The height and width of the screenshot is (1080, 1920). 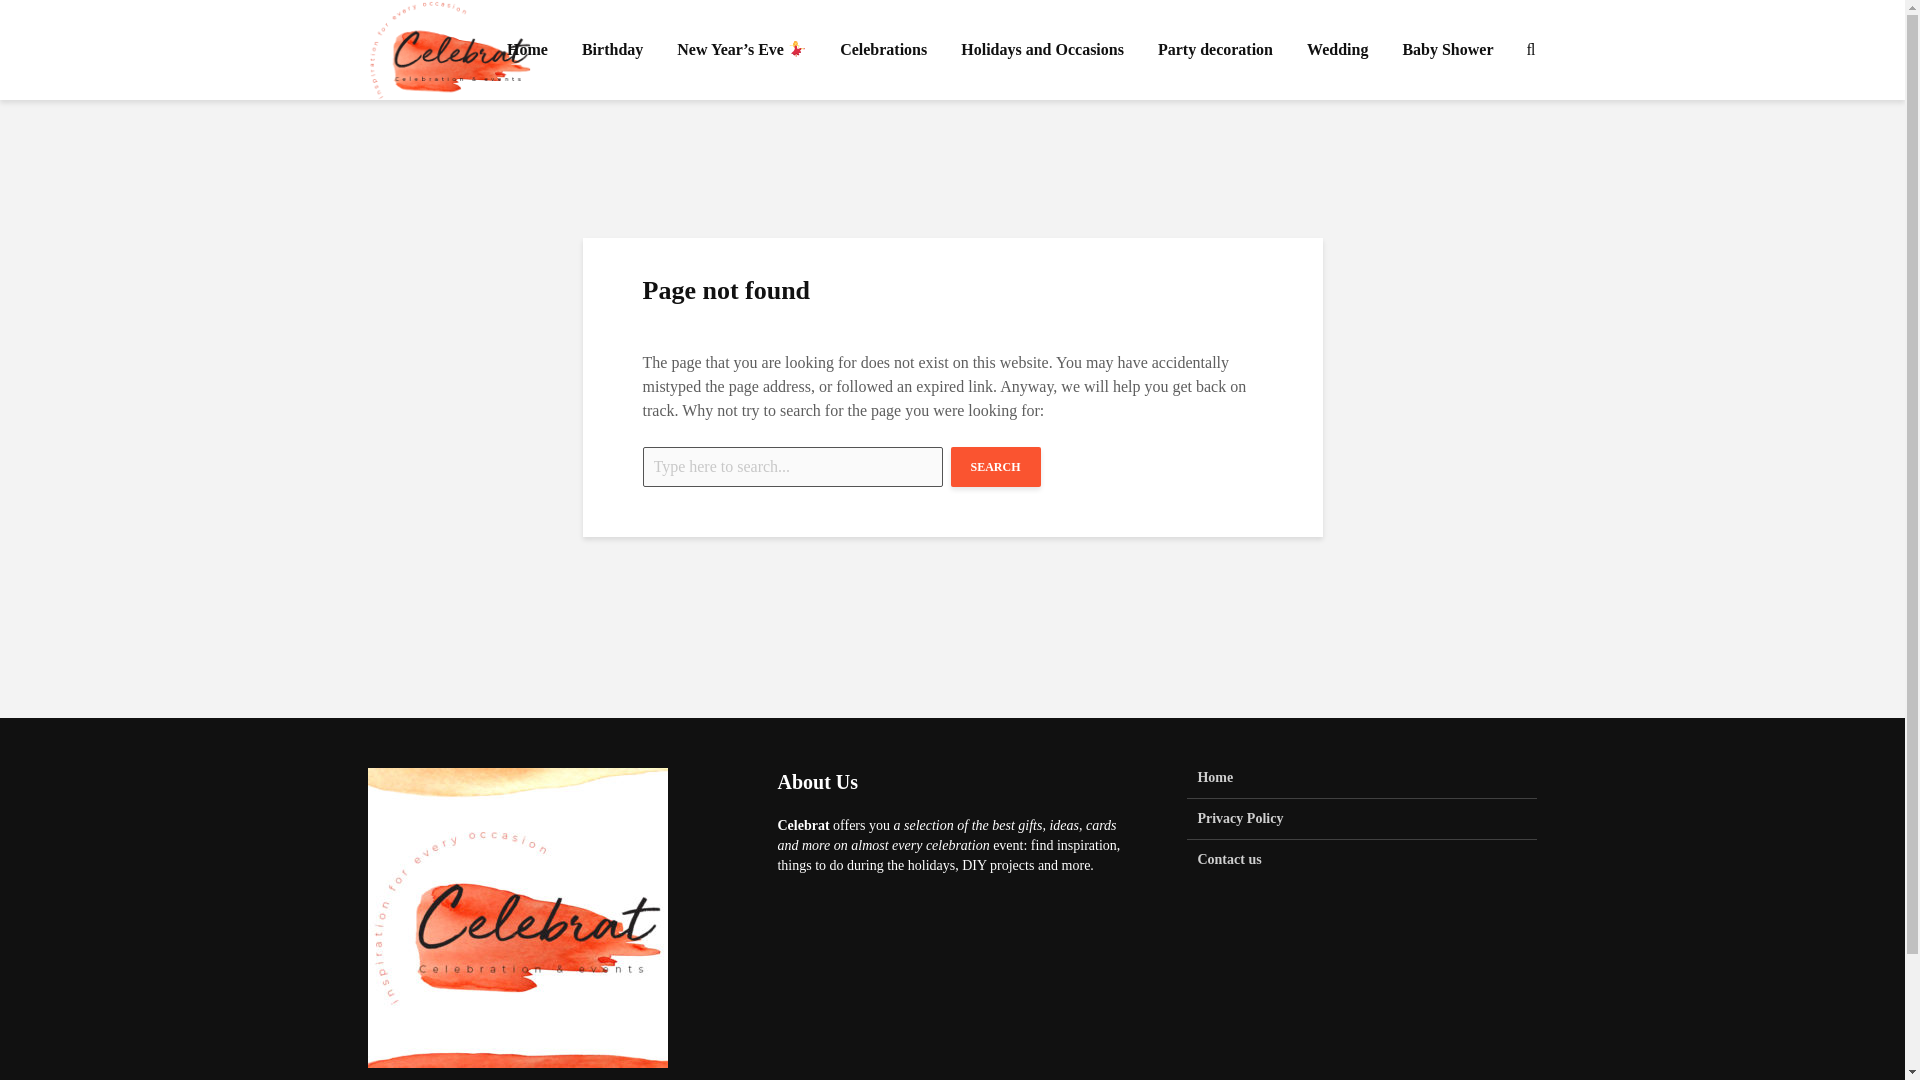 I want to click on Privacy Policy, so click(x=1362, y=820).